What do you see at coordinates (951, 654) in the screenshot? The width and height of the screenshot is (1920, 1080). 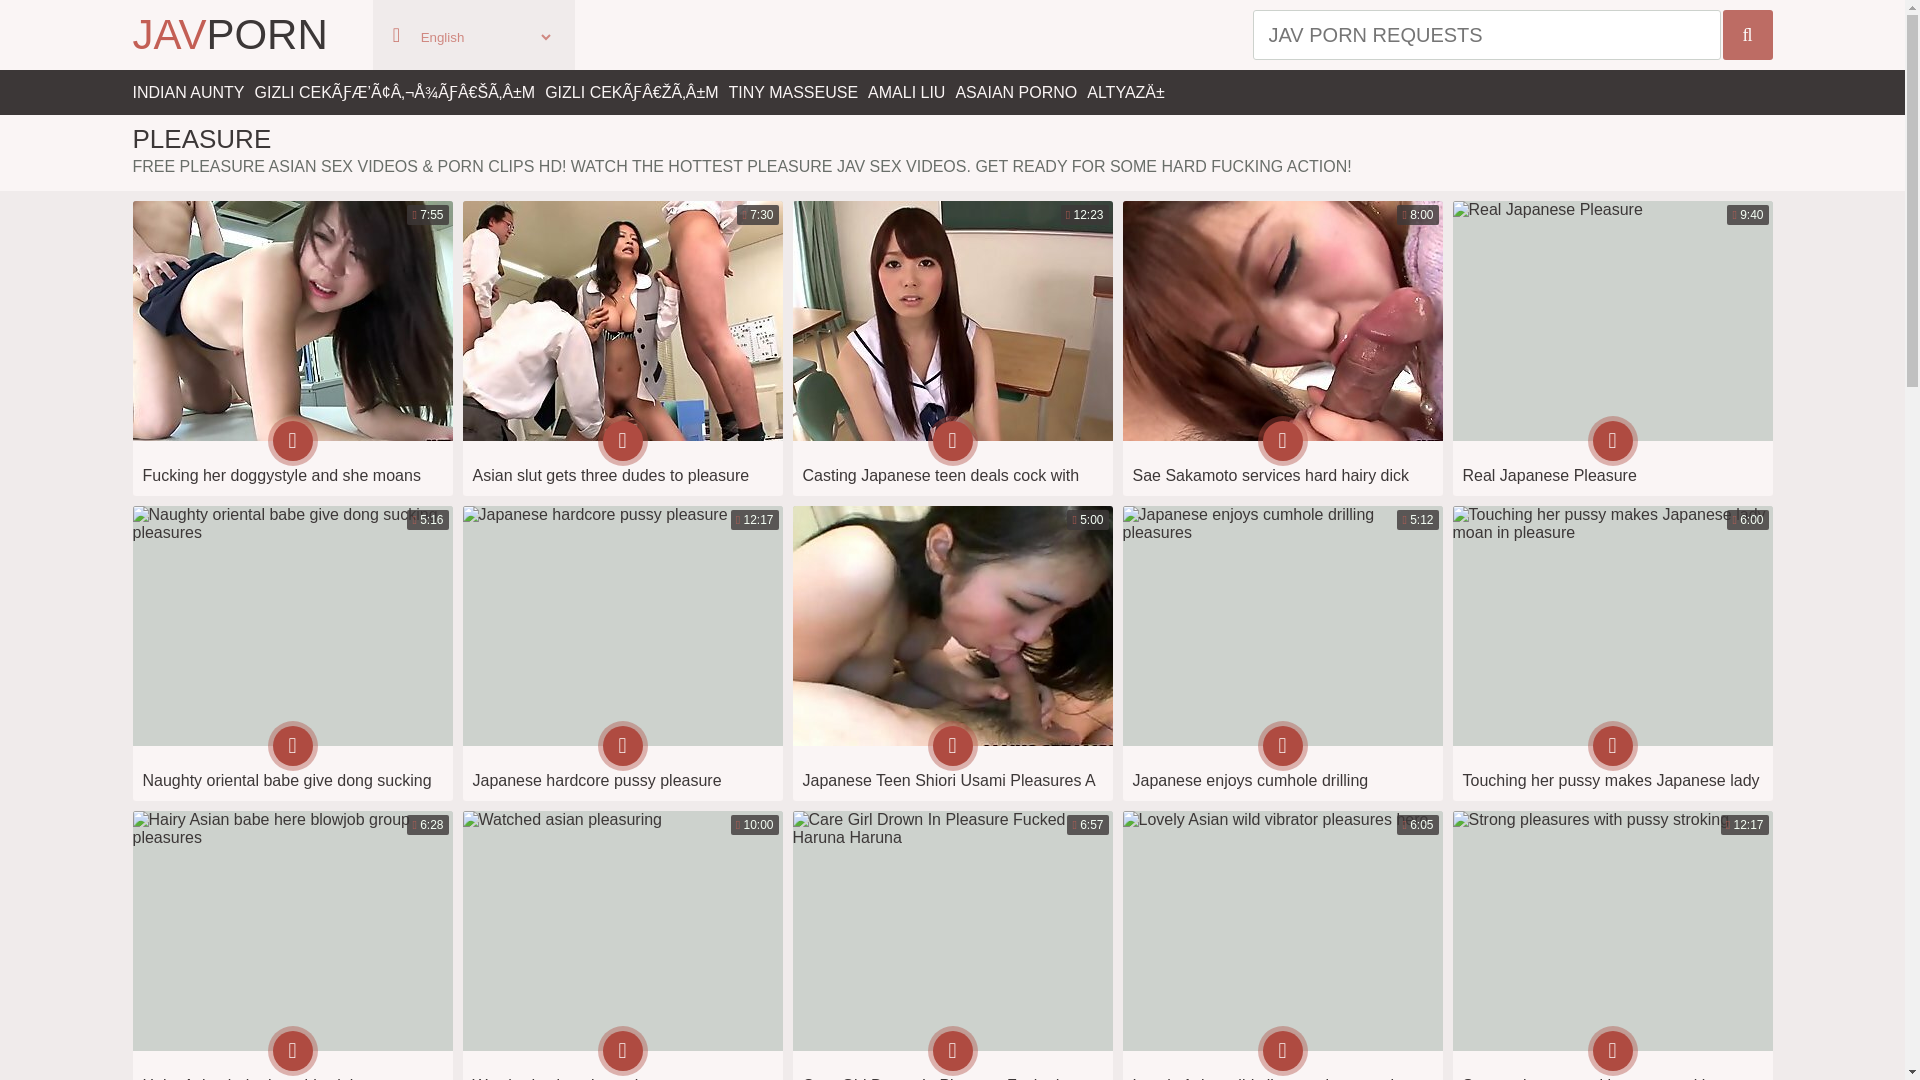 I see `Naughty oriental babe give dong sucking pleasures` at bounding box center [951, 654].